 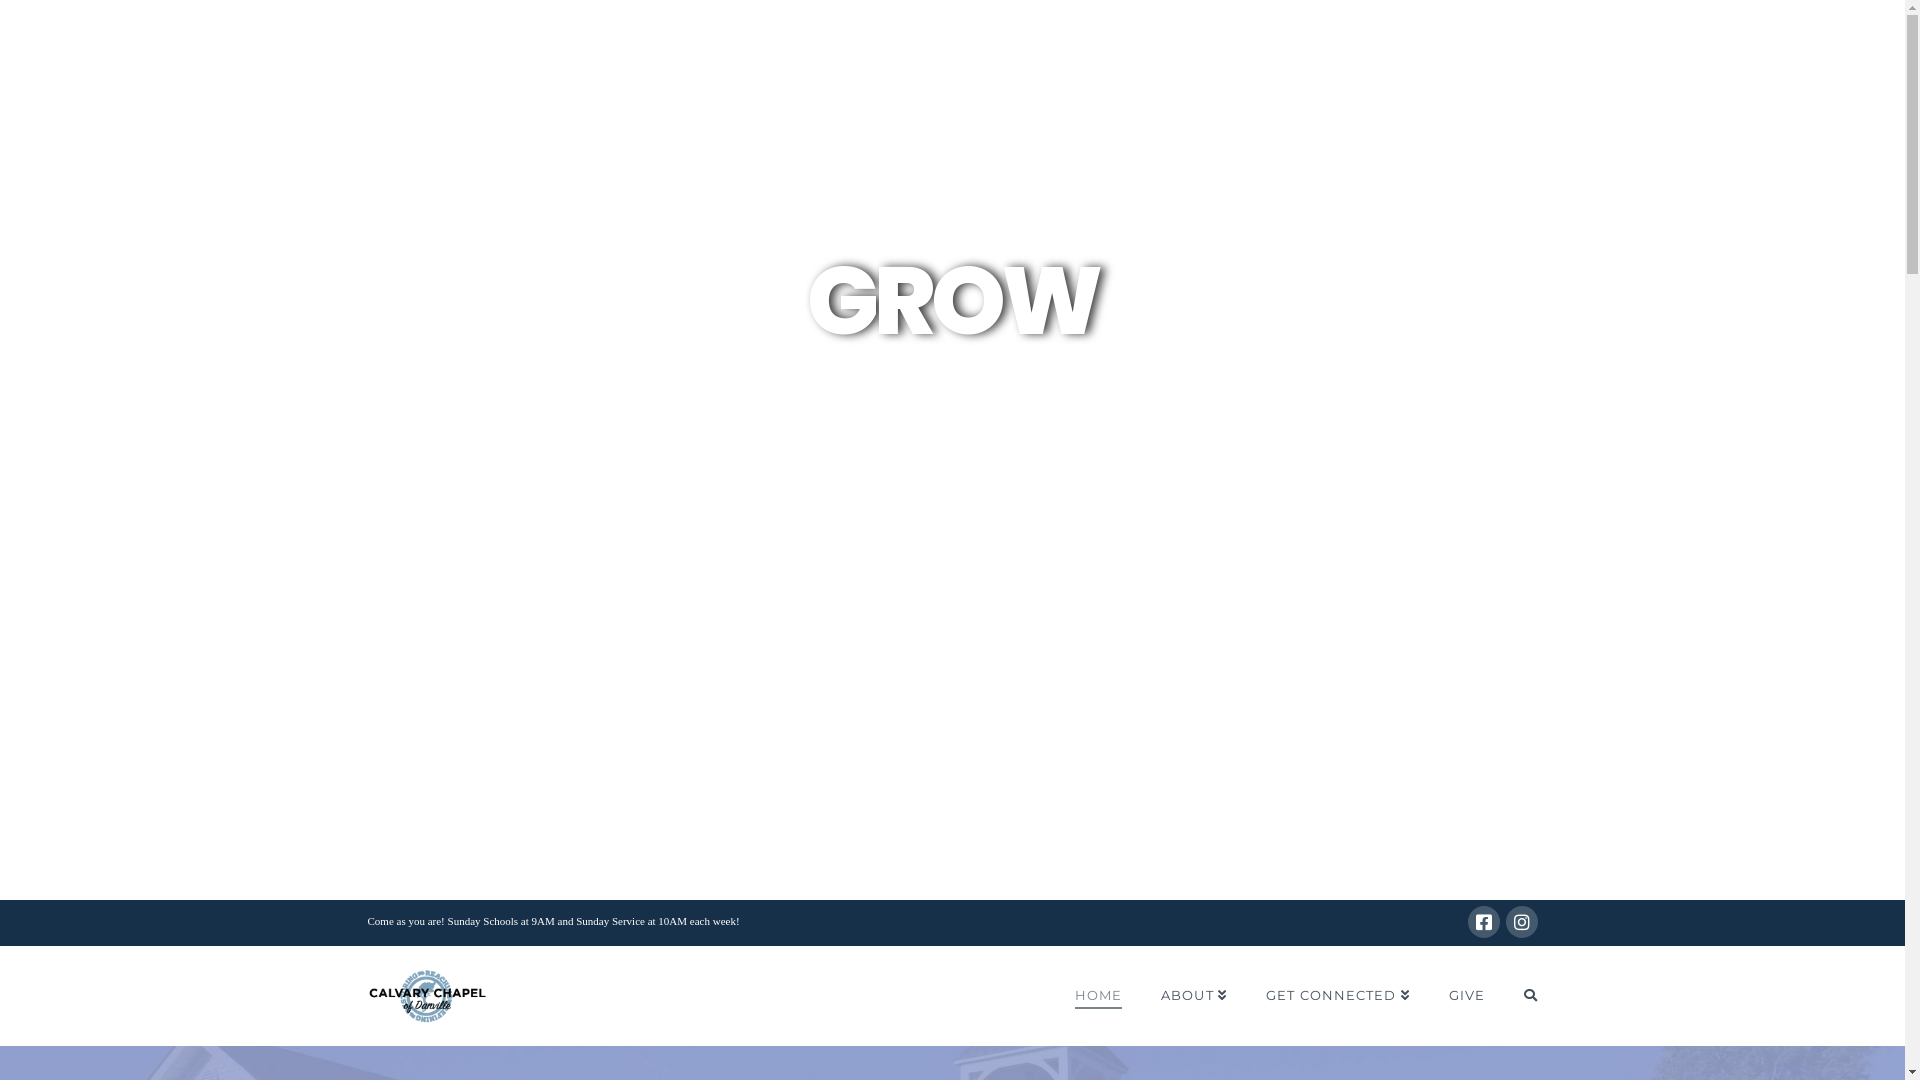 I want to click on Facebook, so click(x=1484, y=922).